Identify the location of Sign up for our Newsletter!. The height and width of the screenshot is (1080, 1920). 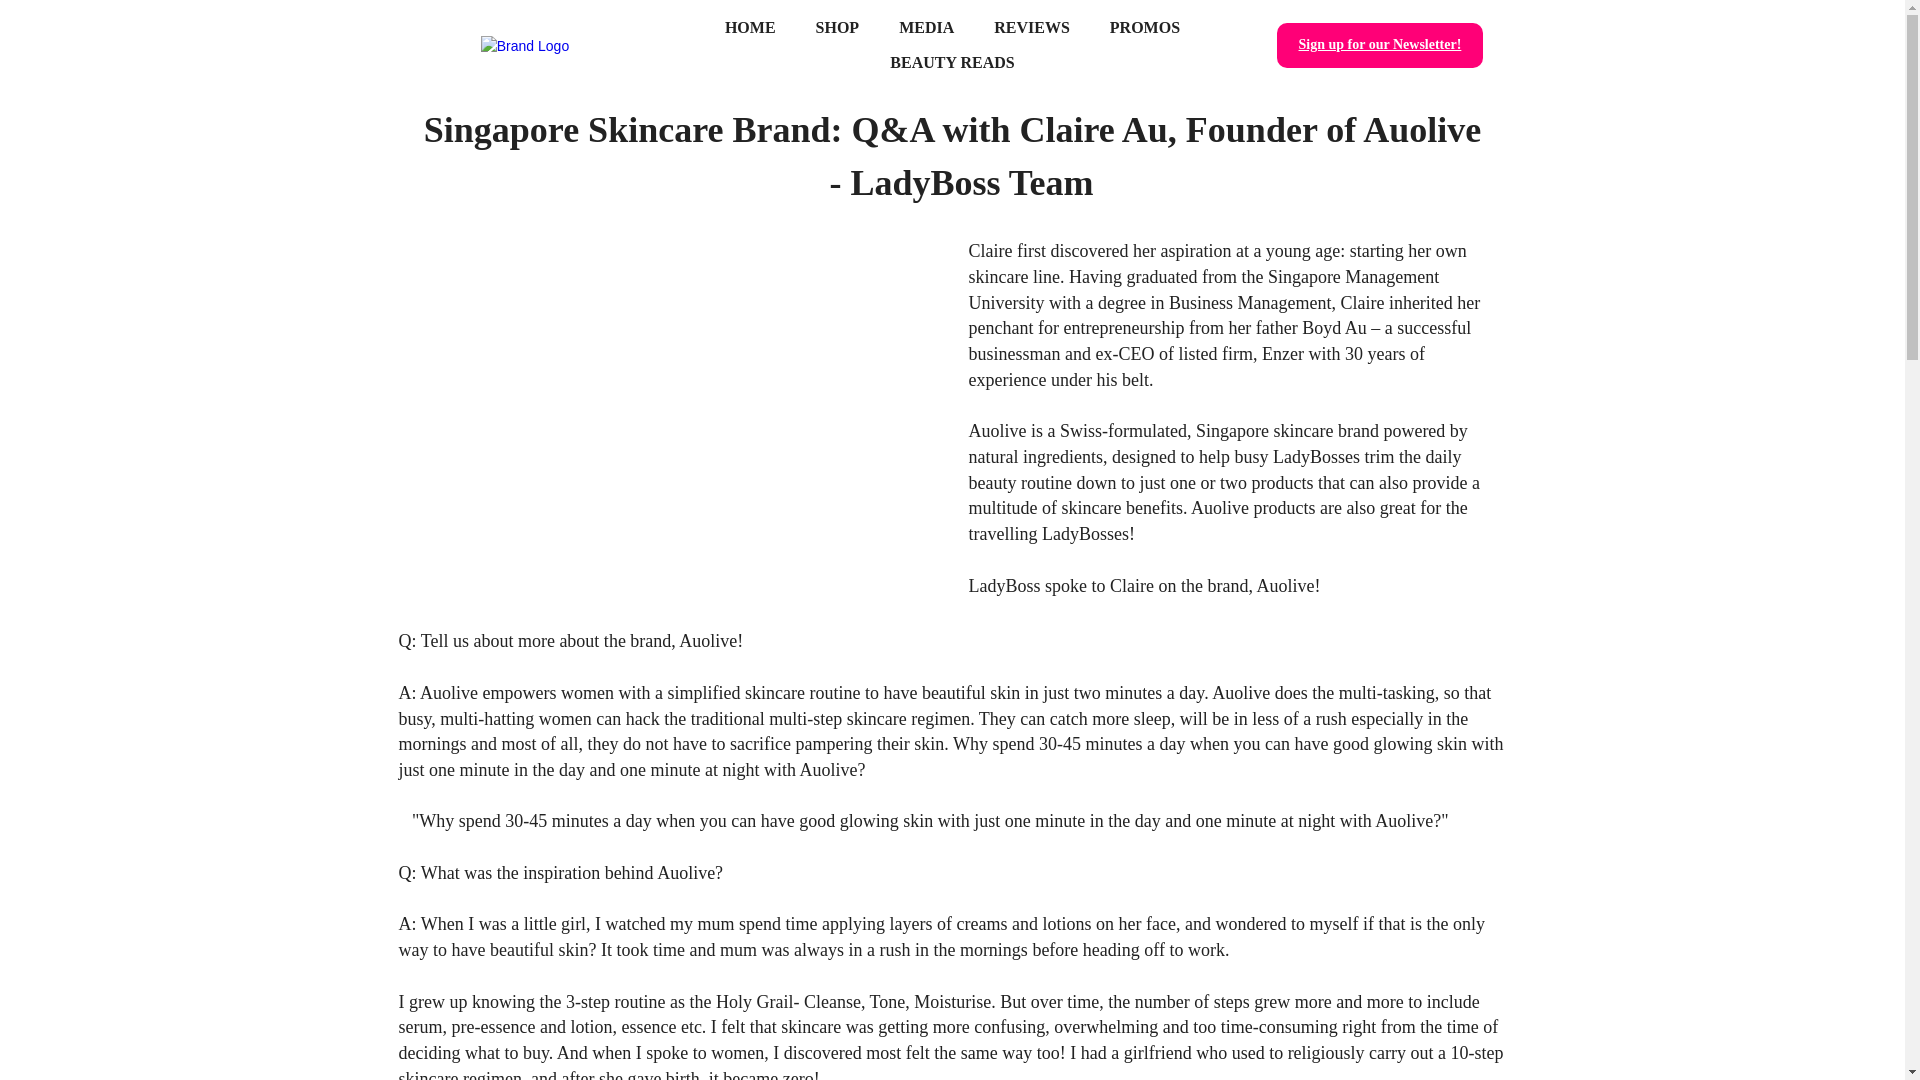
(1380, 45).